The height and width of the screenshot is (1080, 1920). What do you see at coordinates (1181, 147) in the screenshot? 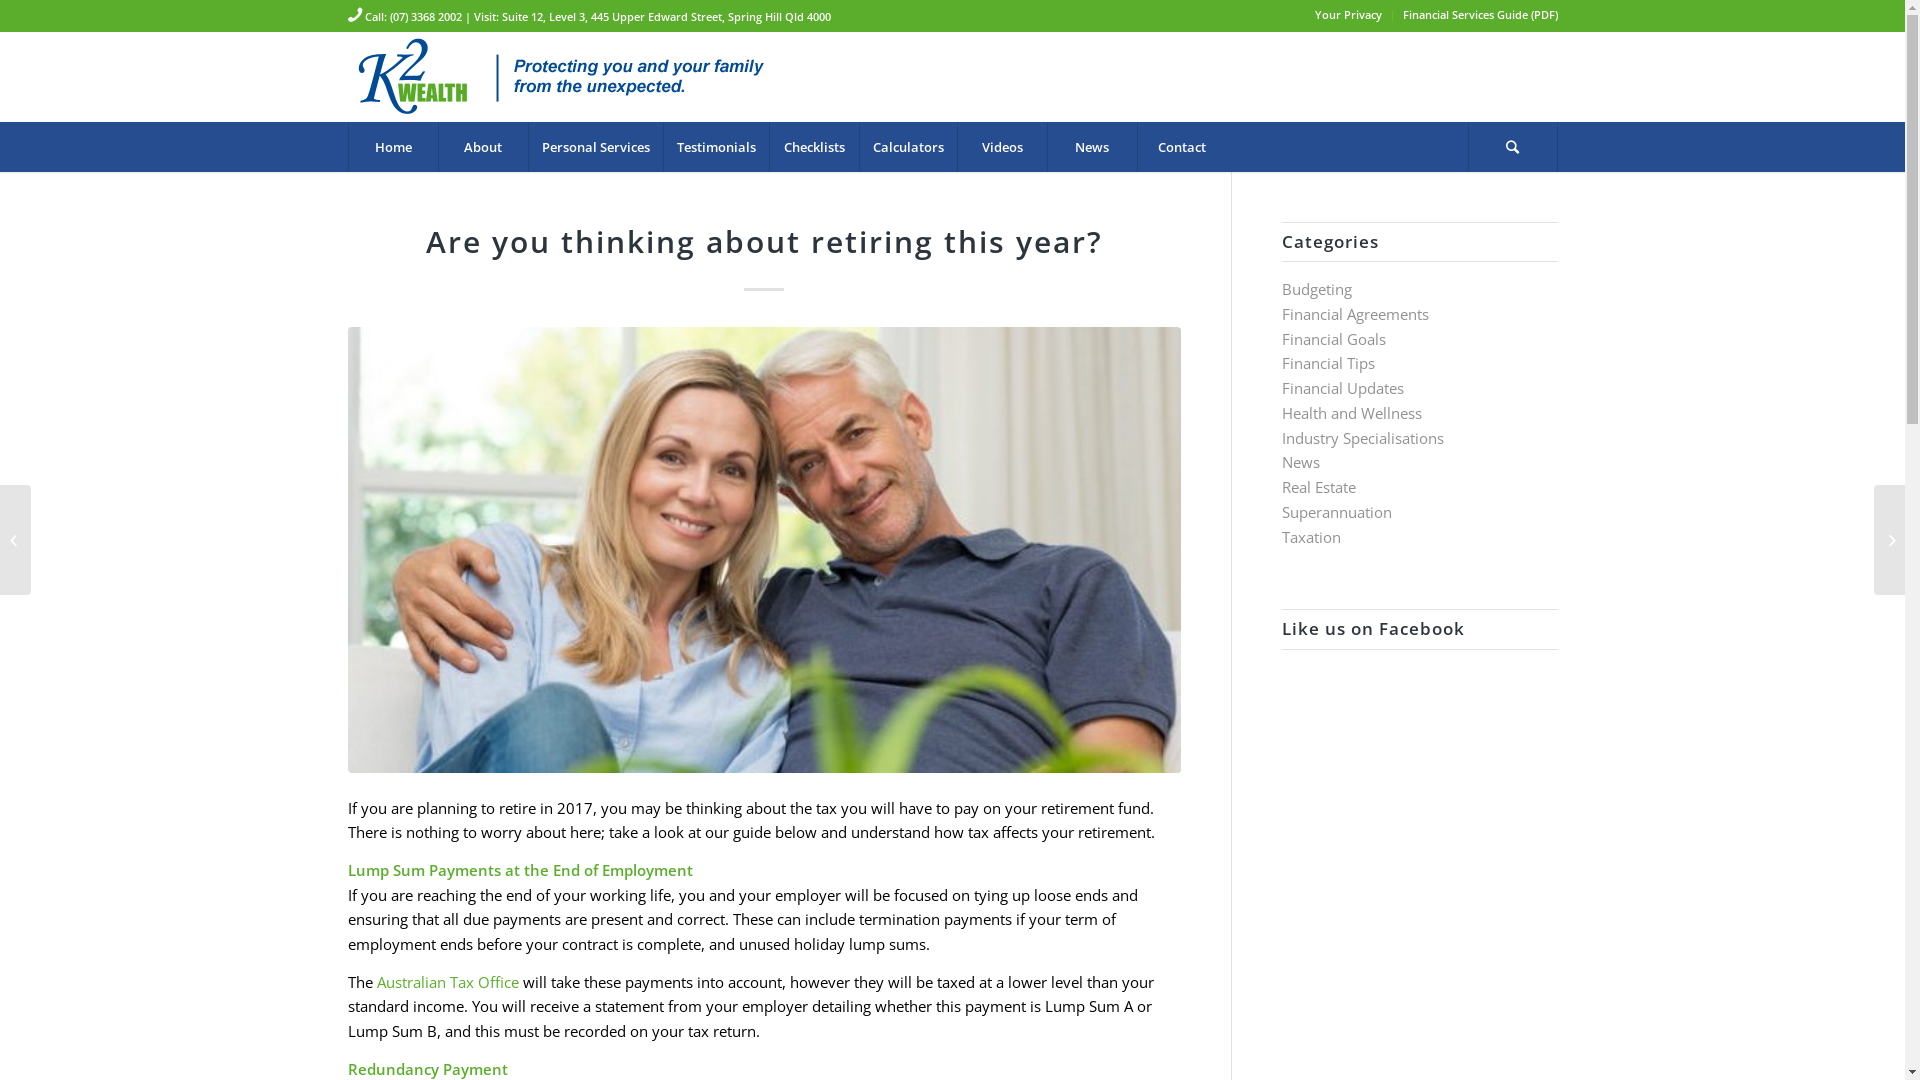
I see `Contact` at bounding box center [1181, 147].